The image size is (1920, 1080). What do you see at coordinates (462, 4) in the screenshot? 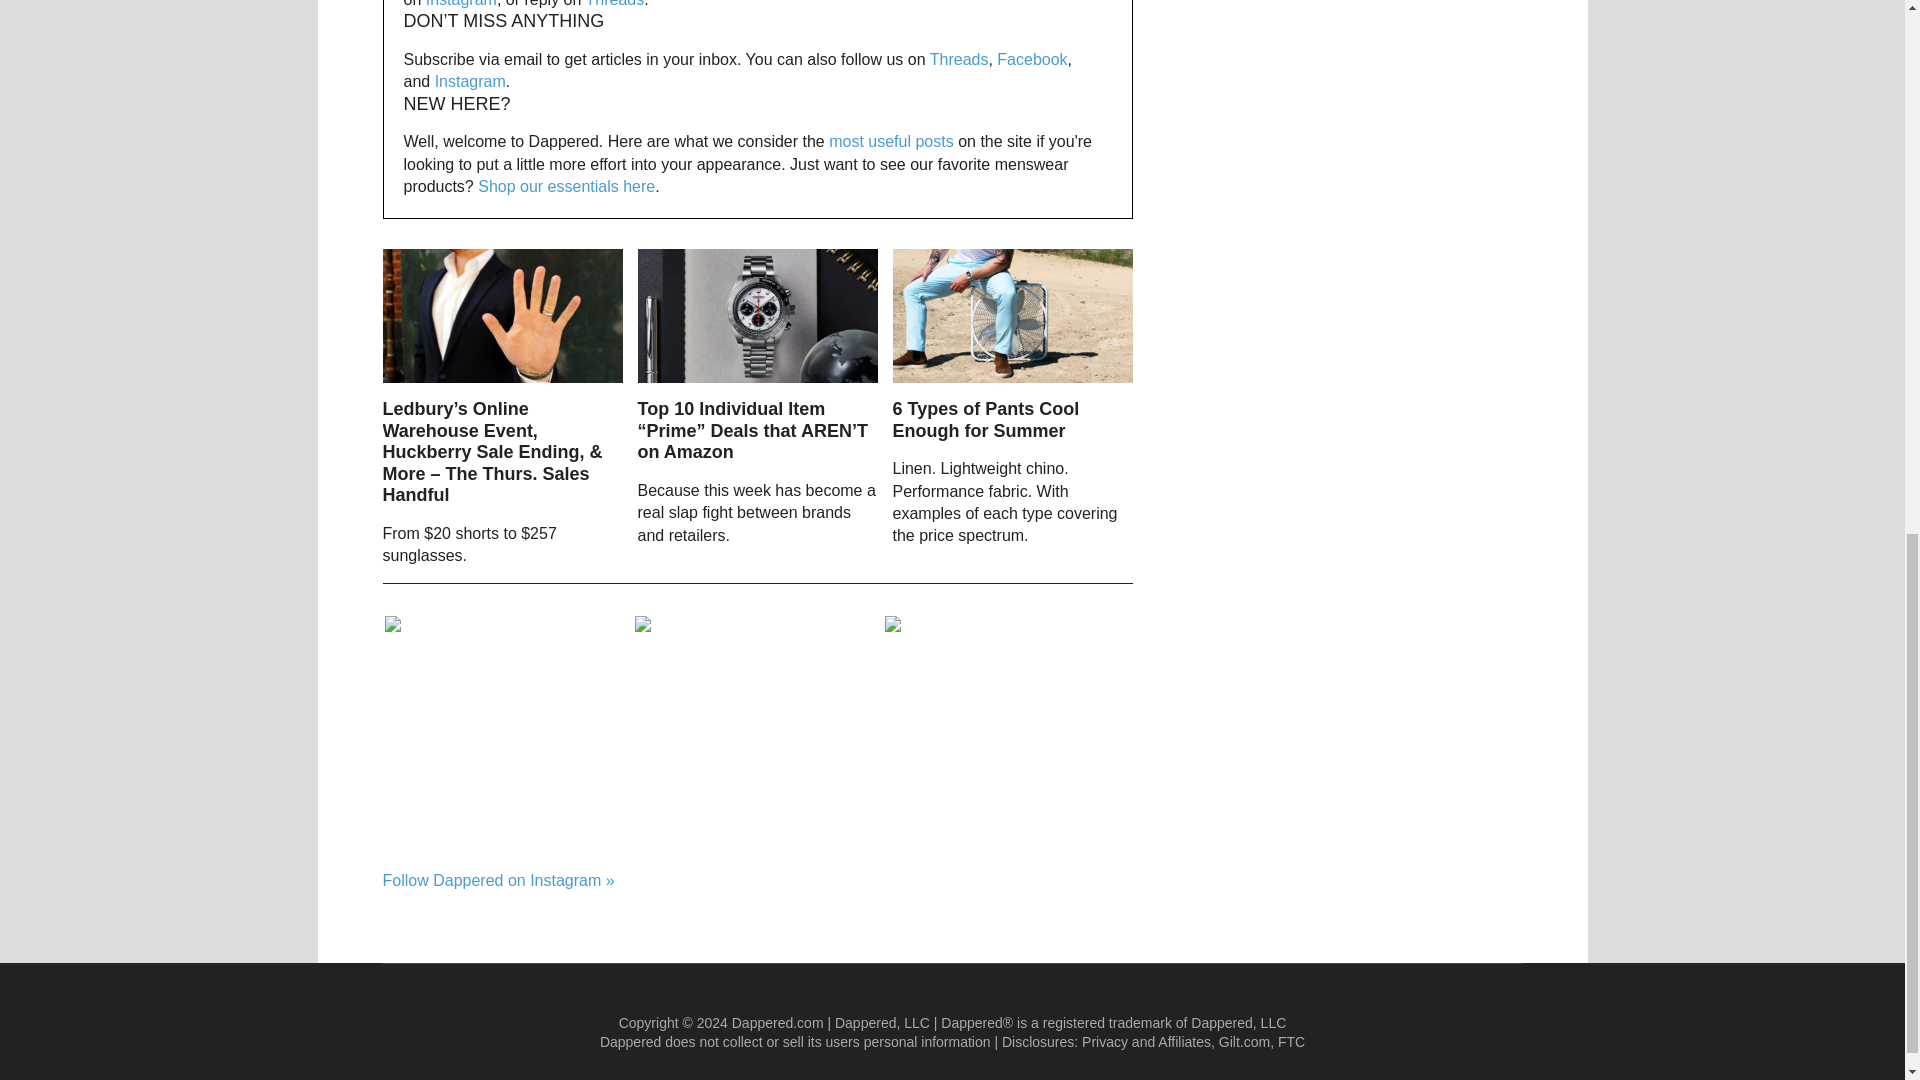
I see `Instagram` at bounding box center [462, 4].